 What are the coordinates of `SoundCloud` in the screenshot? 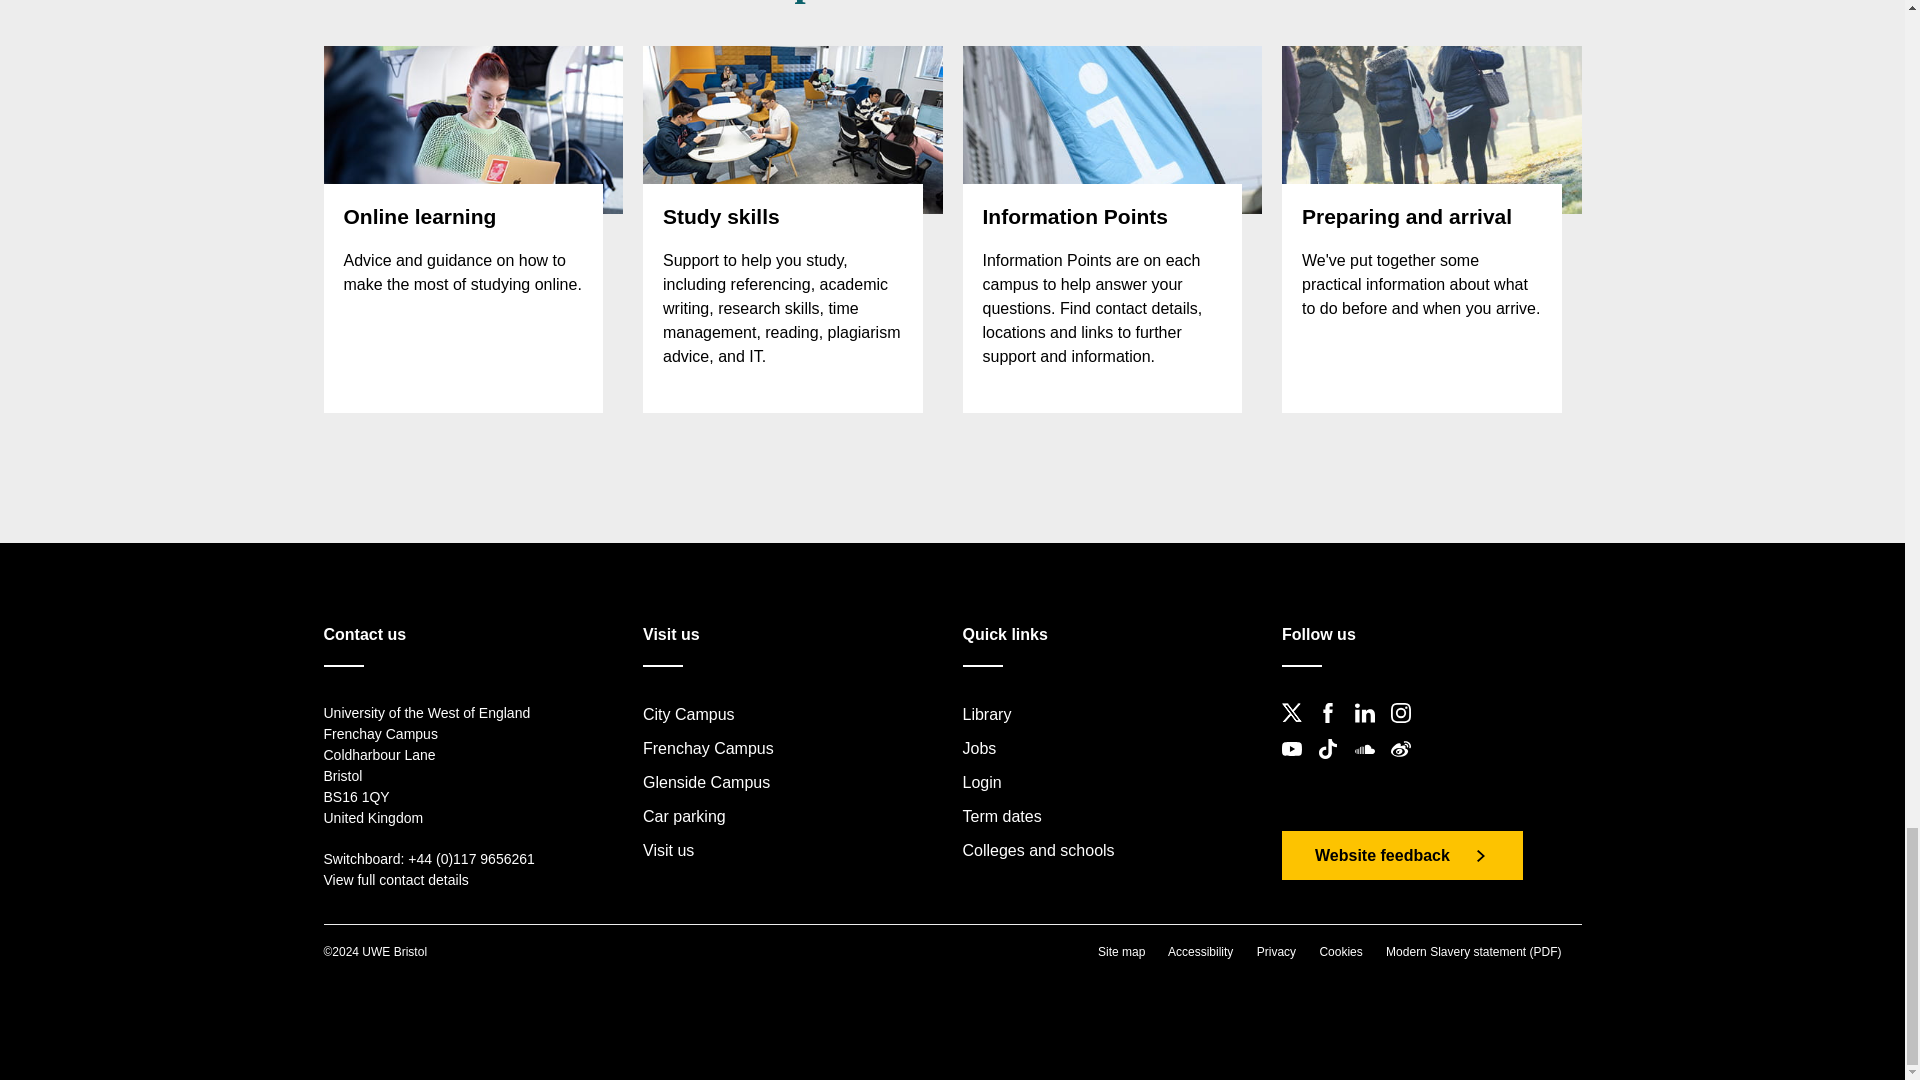 It's located at (1370, 766).